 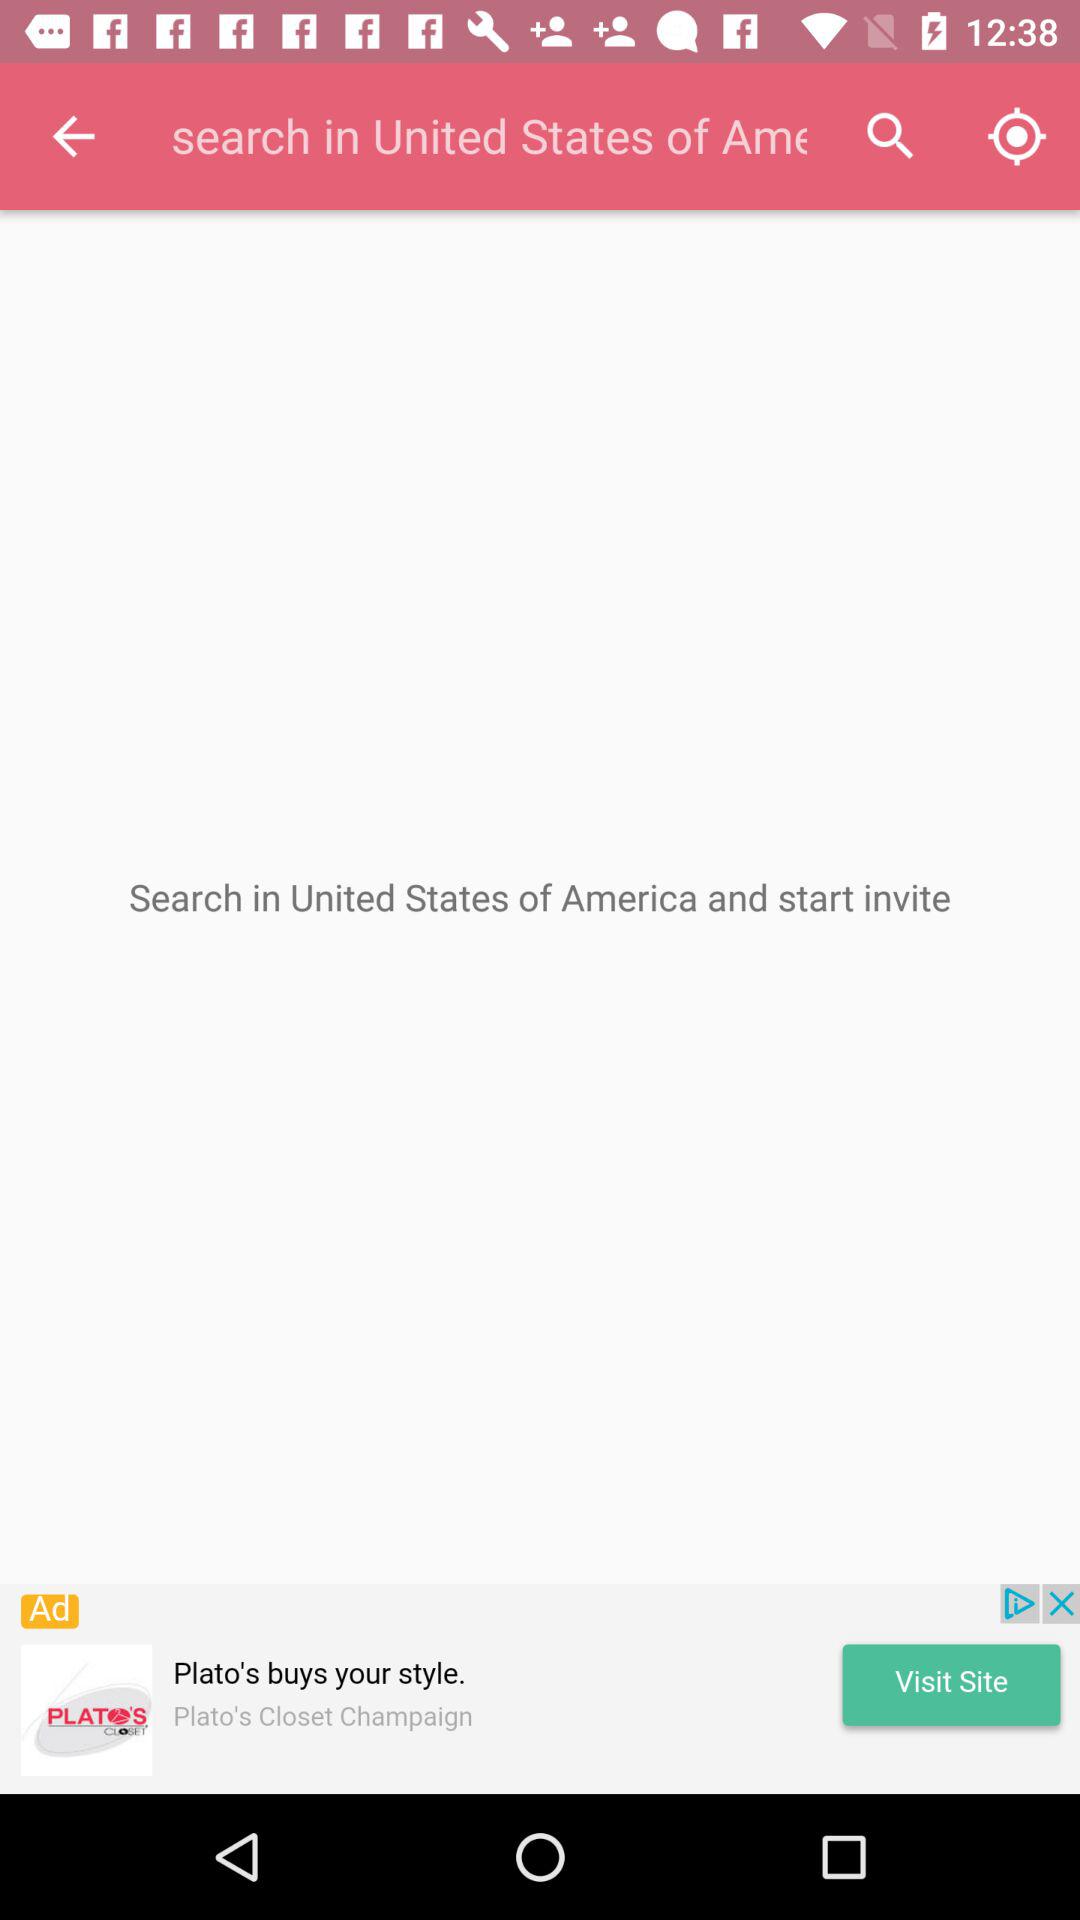 What do you see at coordinates (540, 1689) in the screenshot?
I see `know about the advertisement` at bounding box center [540, 1689].